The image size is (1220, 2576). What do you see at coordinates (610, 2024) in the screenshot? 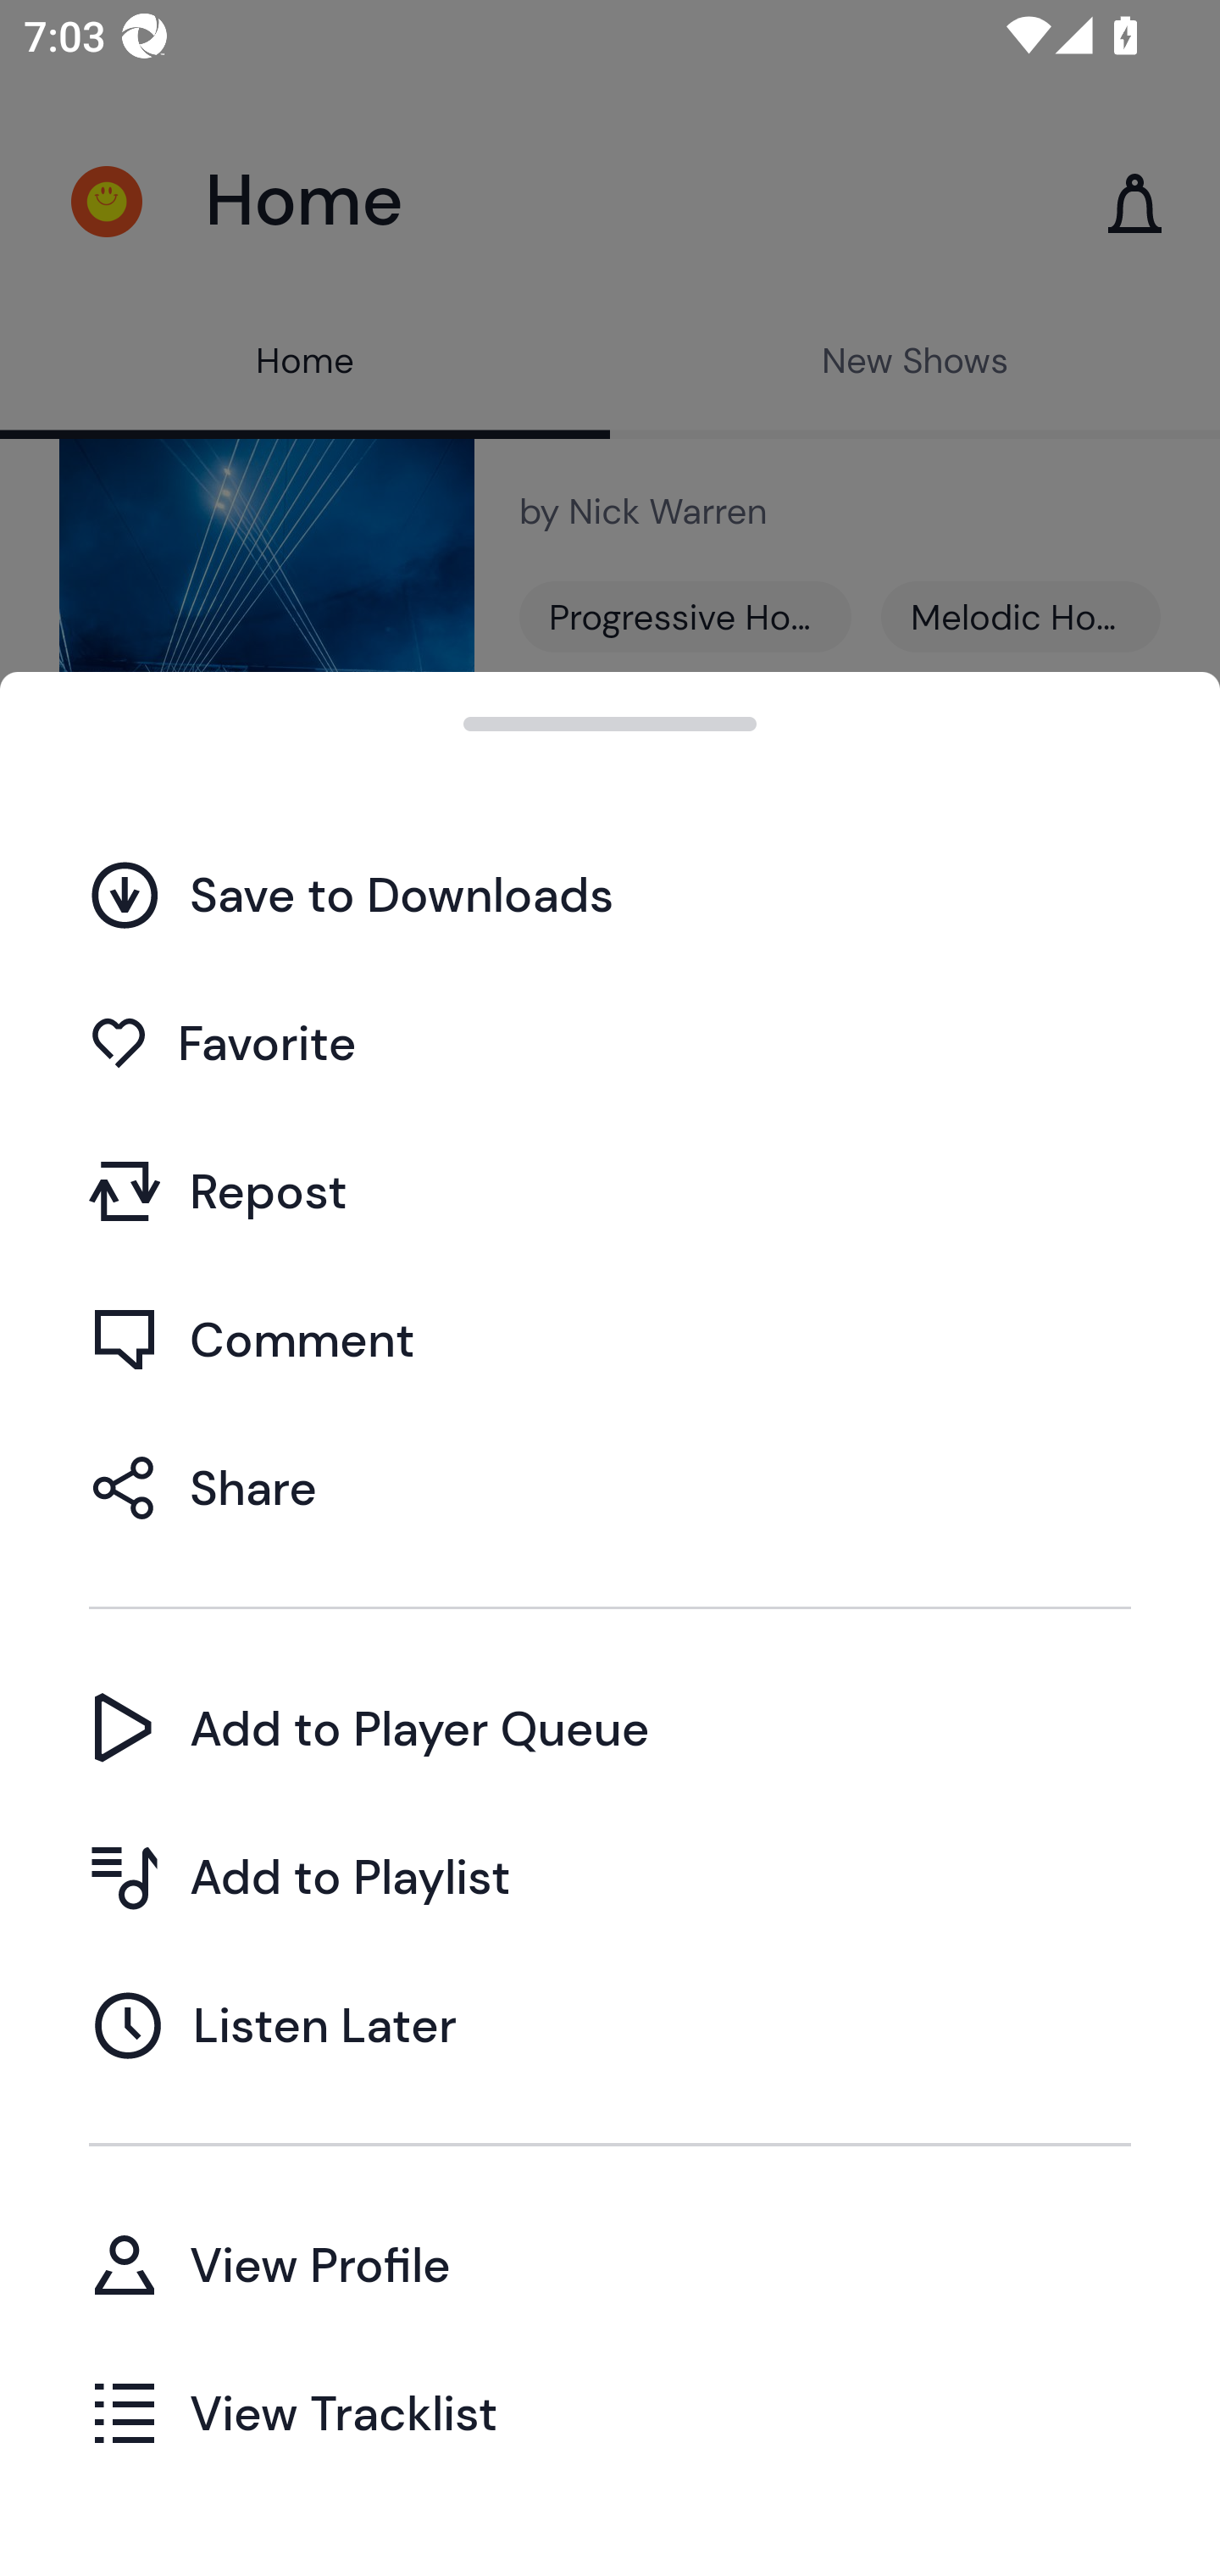
I see `Listen Later` at bounding box center [610, 2024].